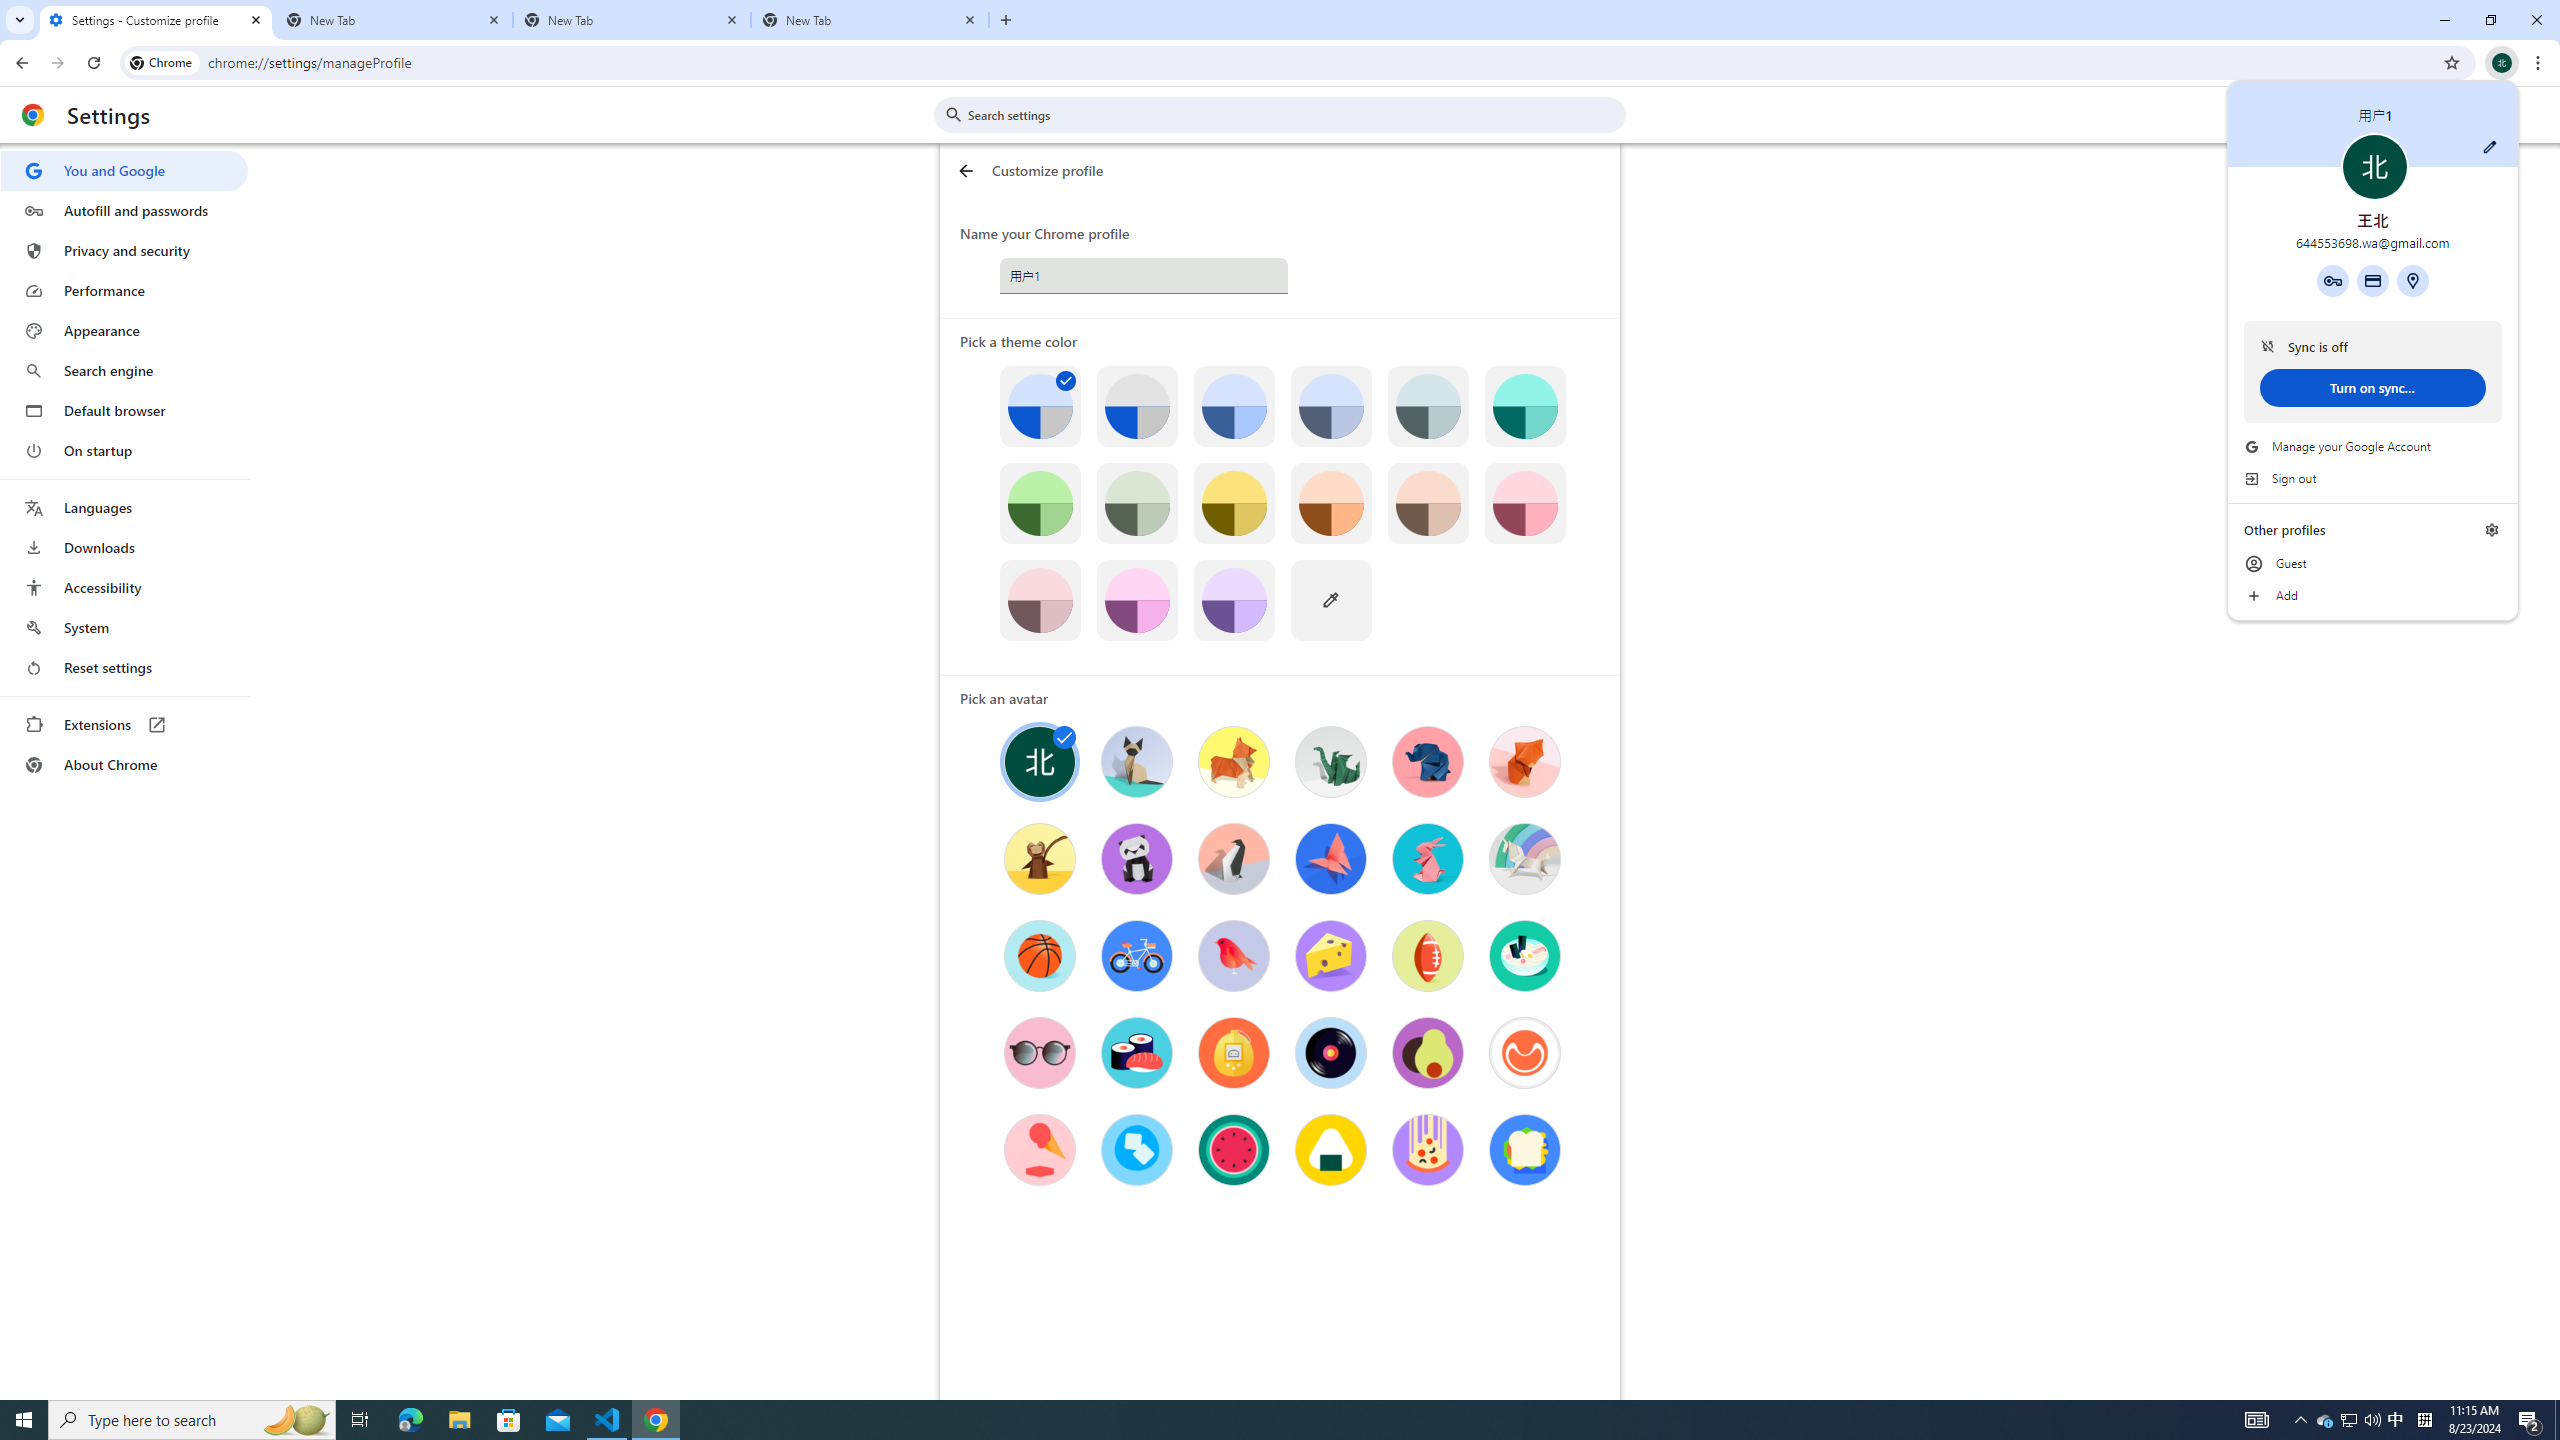  Describe the element at coordinates (2326, 1420) in the screenshot. I see `New Tab` at that location.